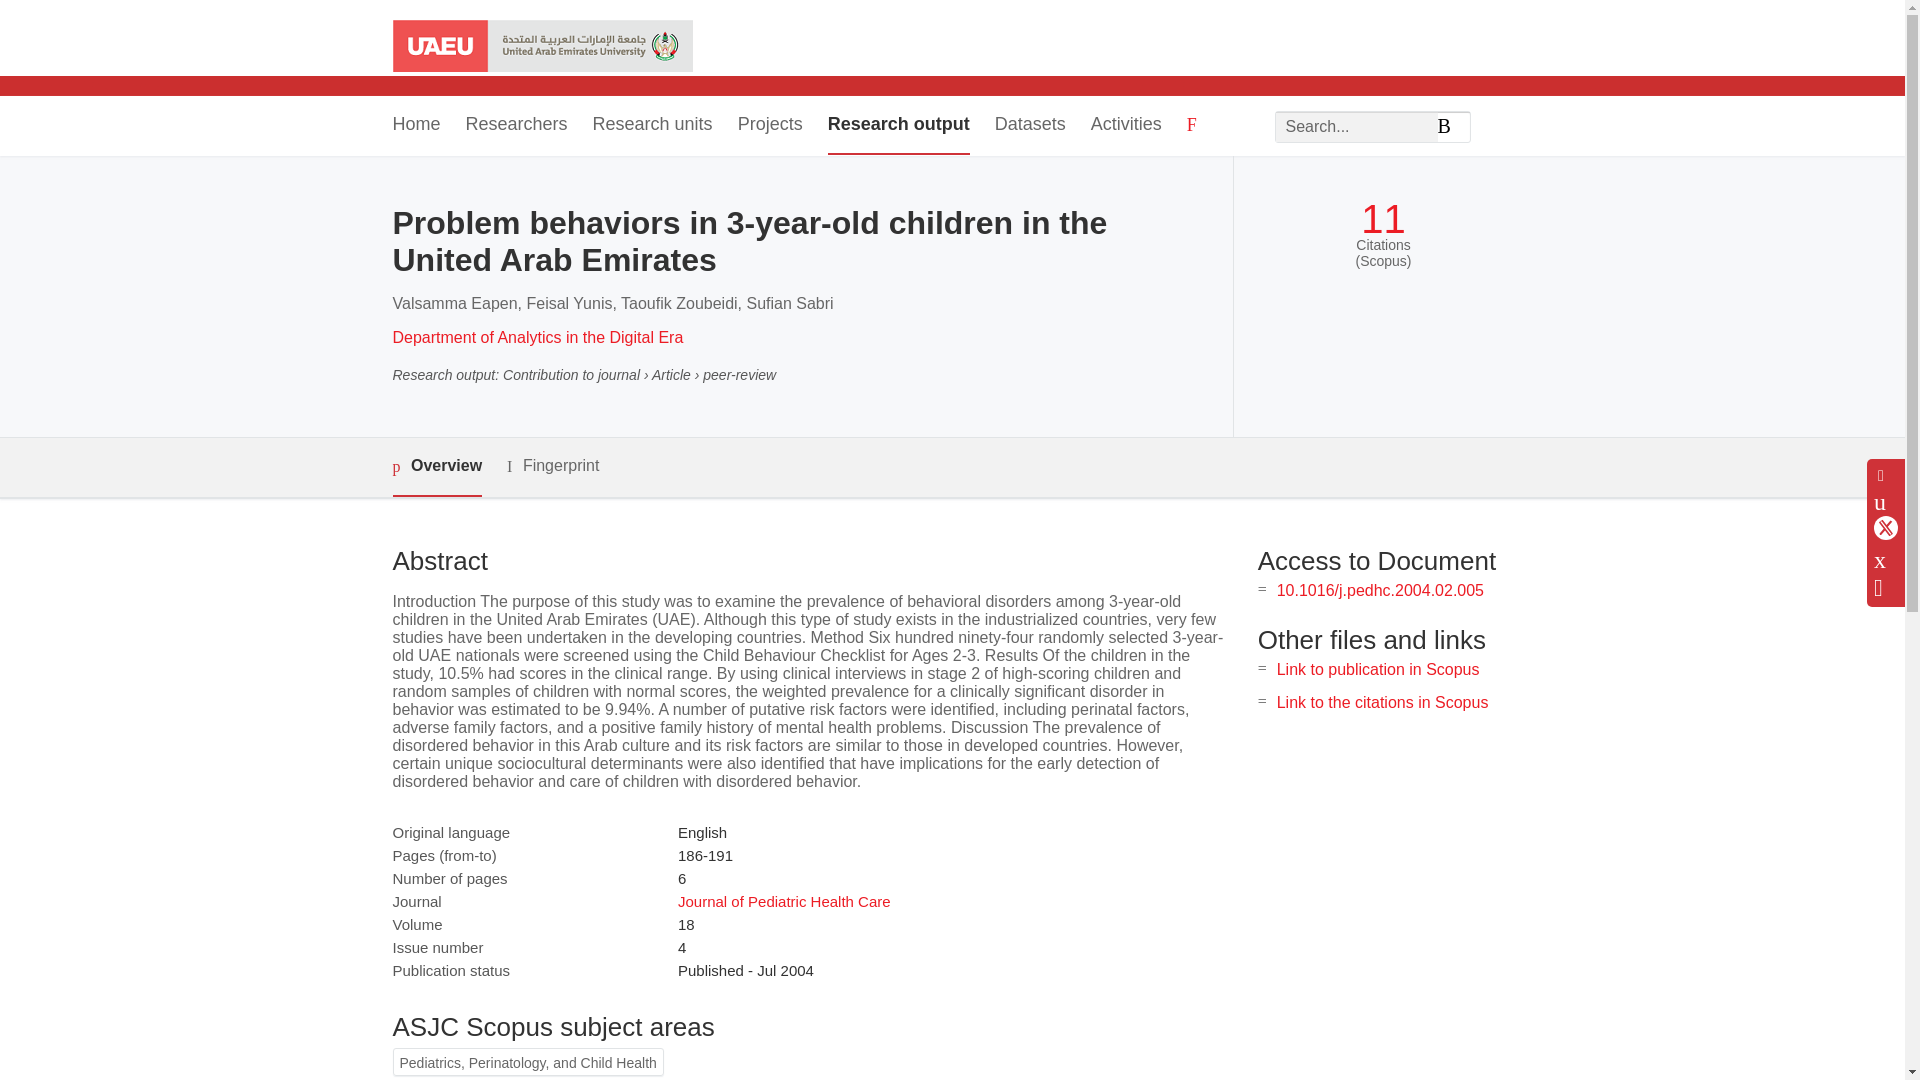  I want to click on Researchers, so click(517, 126).